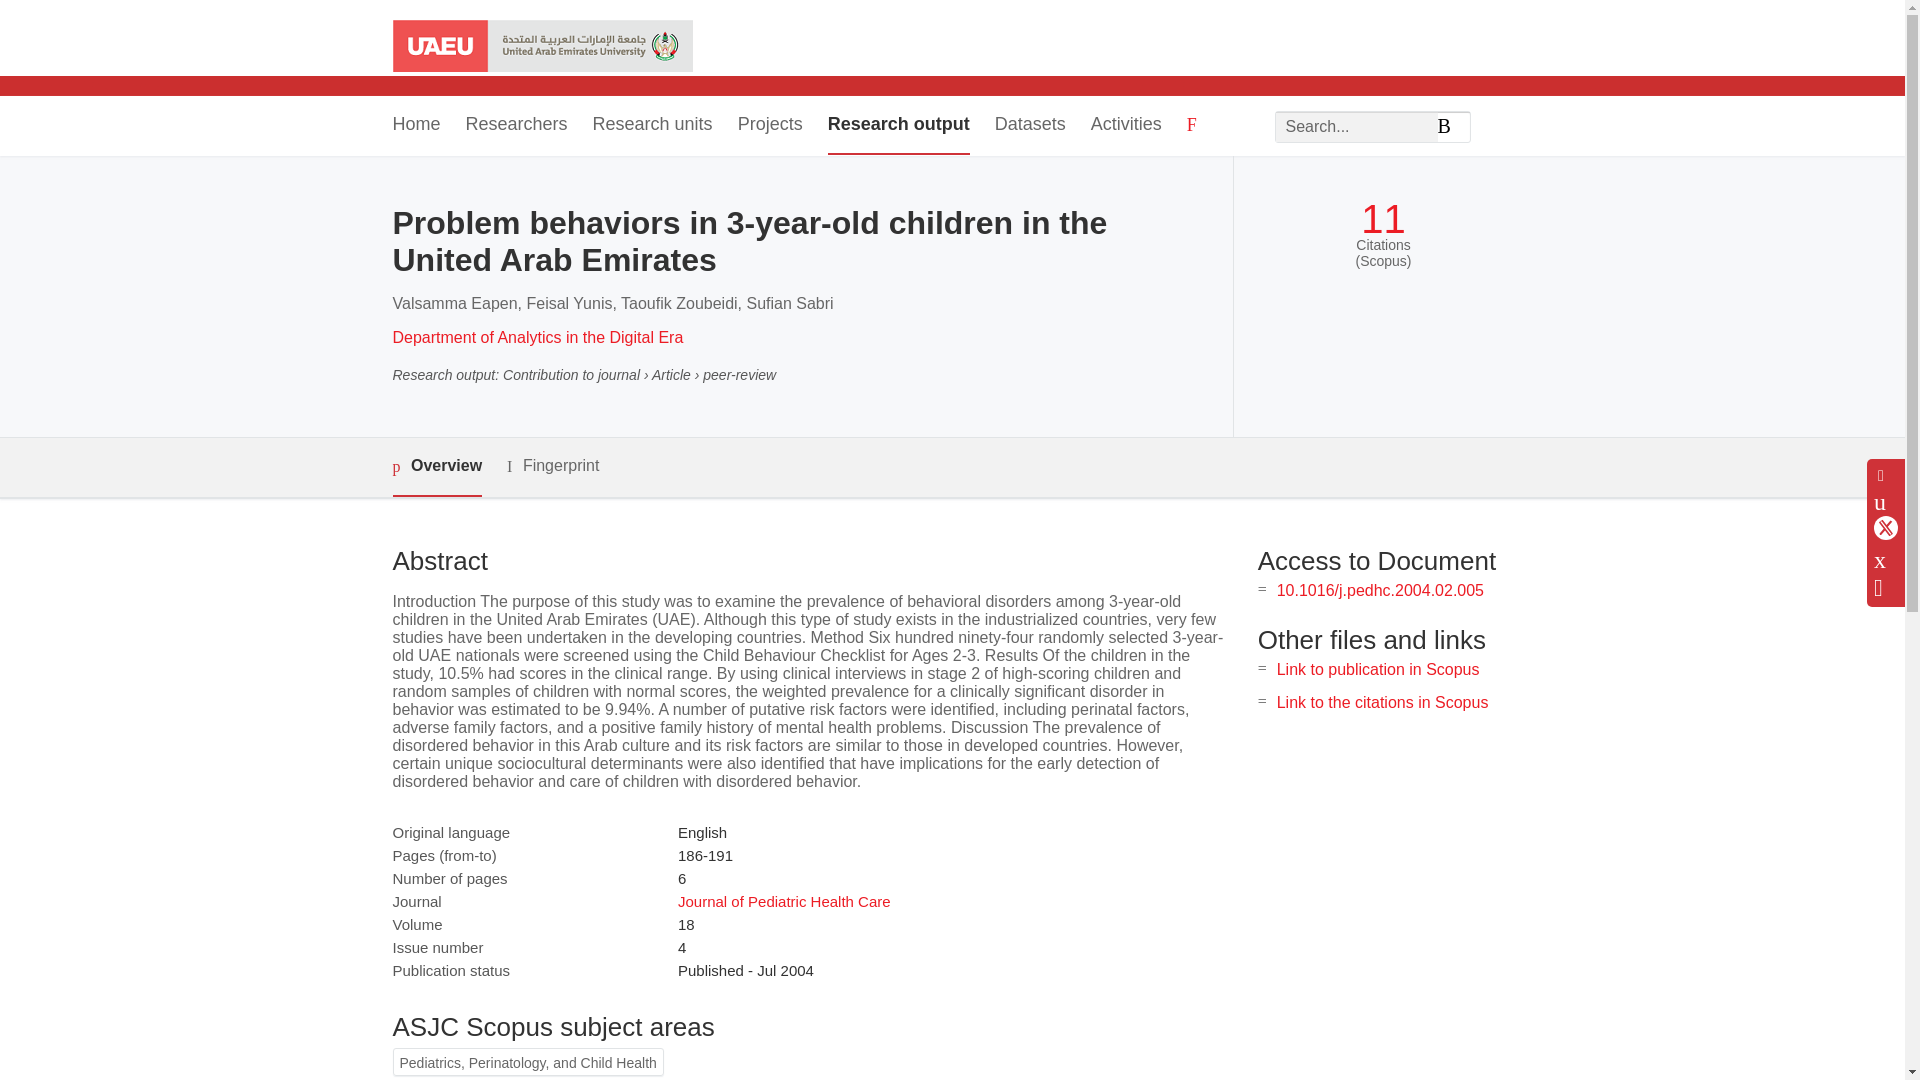  I want to click on Researchers, so click(517, 126).